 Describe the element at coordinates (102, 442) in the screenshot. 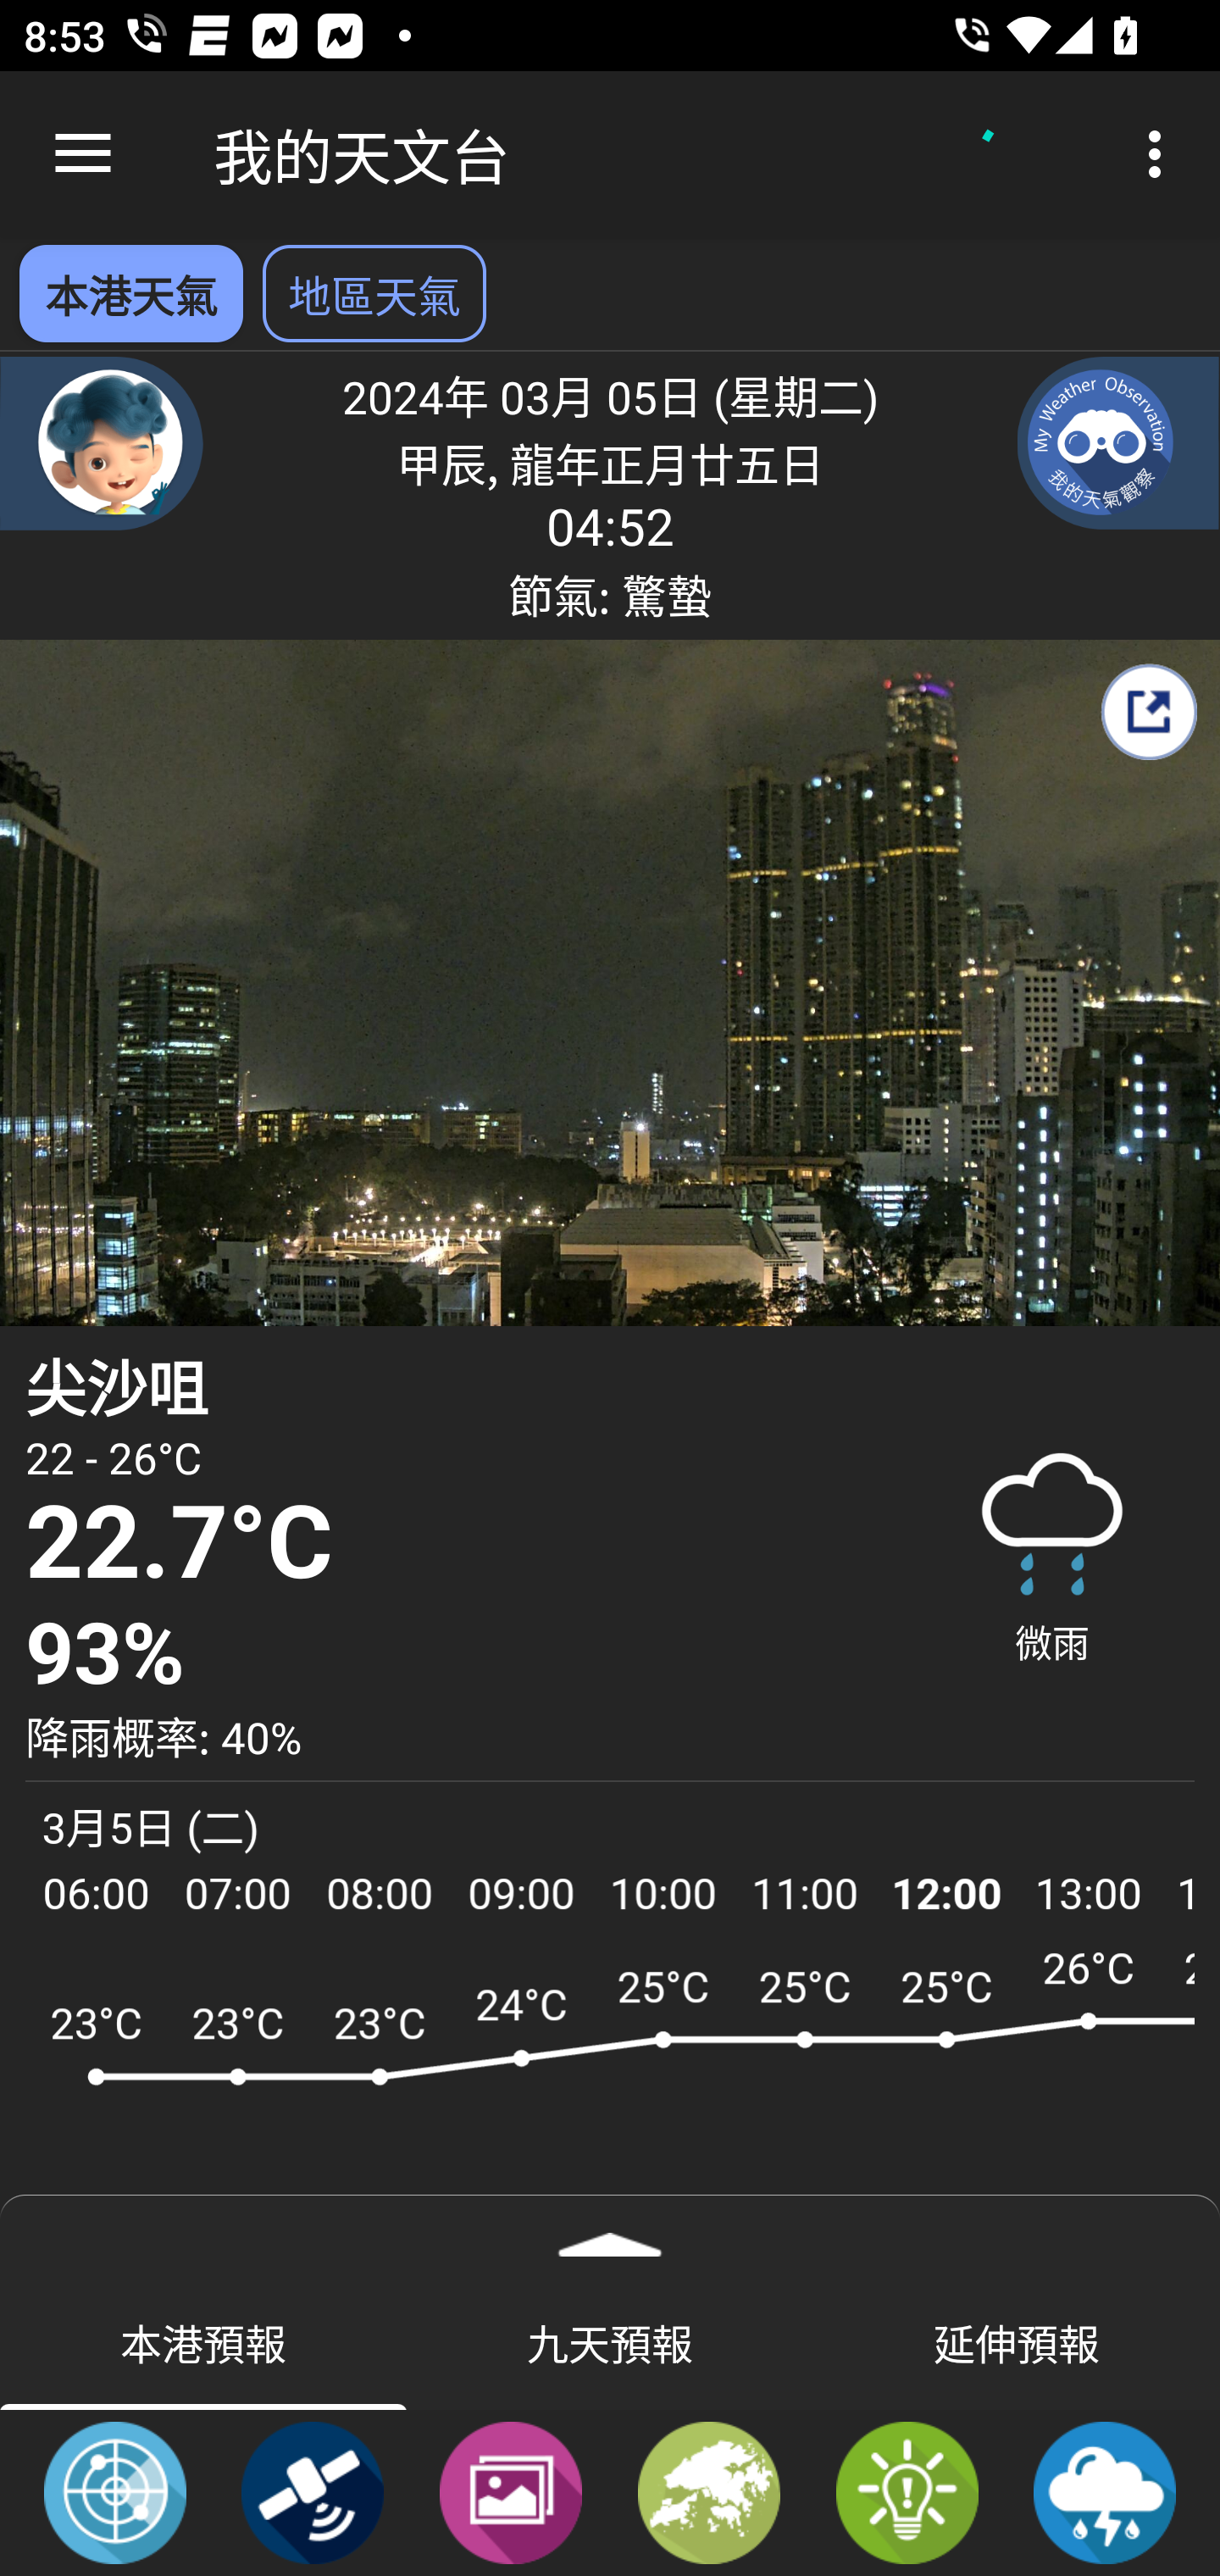

I see `聊天機械人` at that location.